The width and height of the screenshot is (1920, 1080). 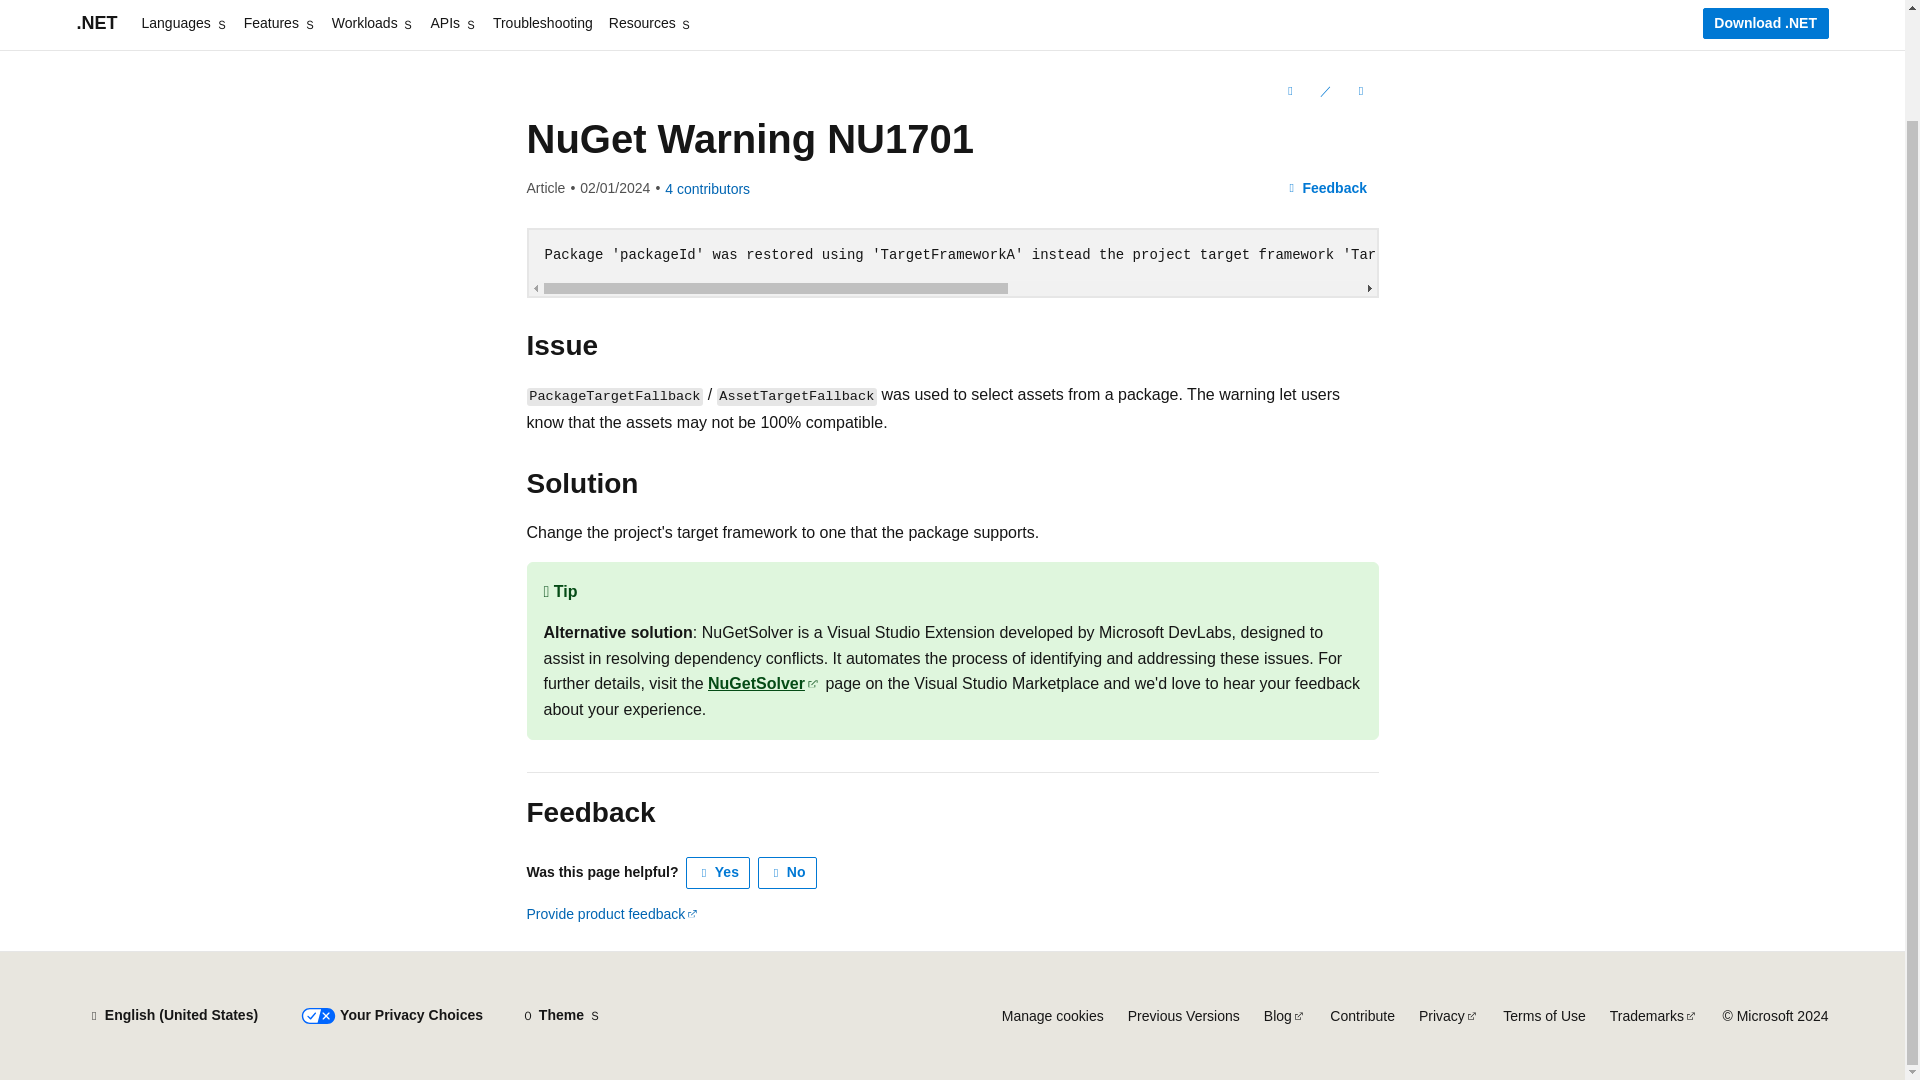 I want to click on Edit This Document, so click(x=1324, y=90).